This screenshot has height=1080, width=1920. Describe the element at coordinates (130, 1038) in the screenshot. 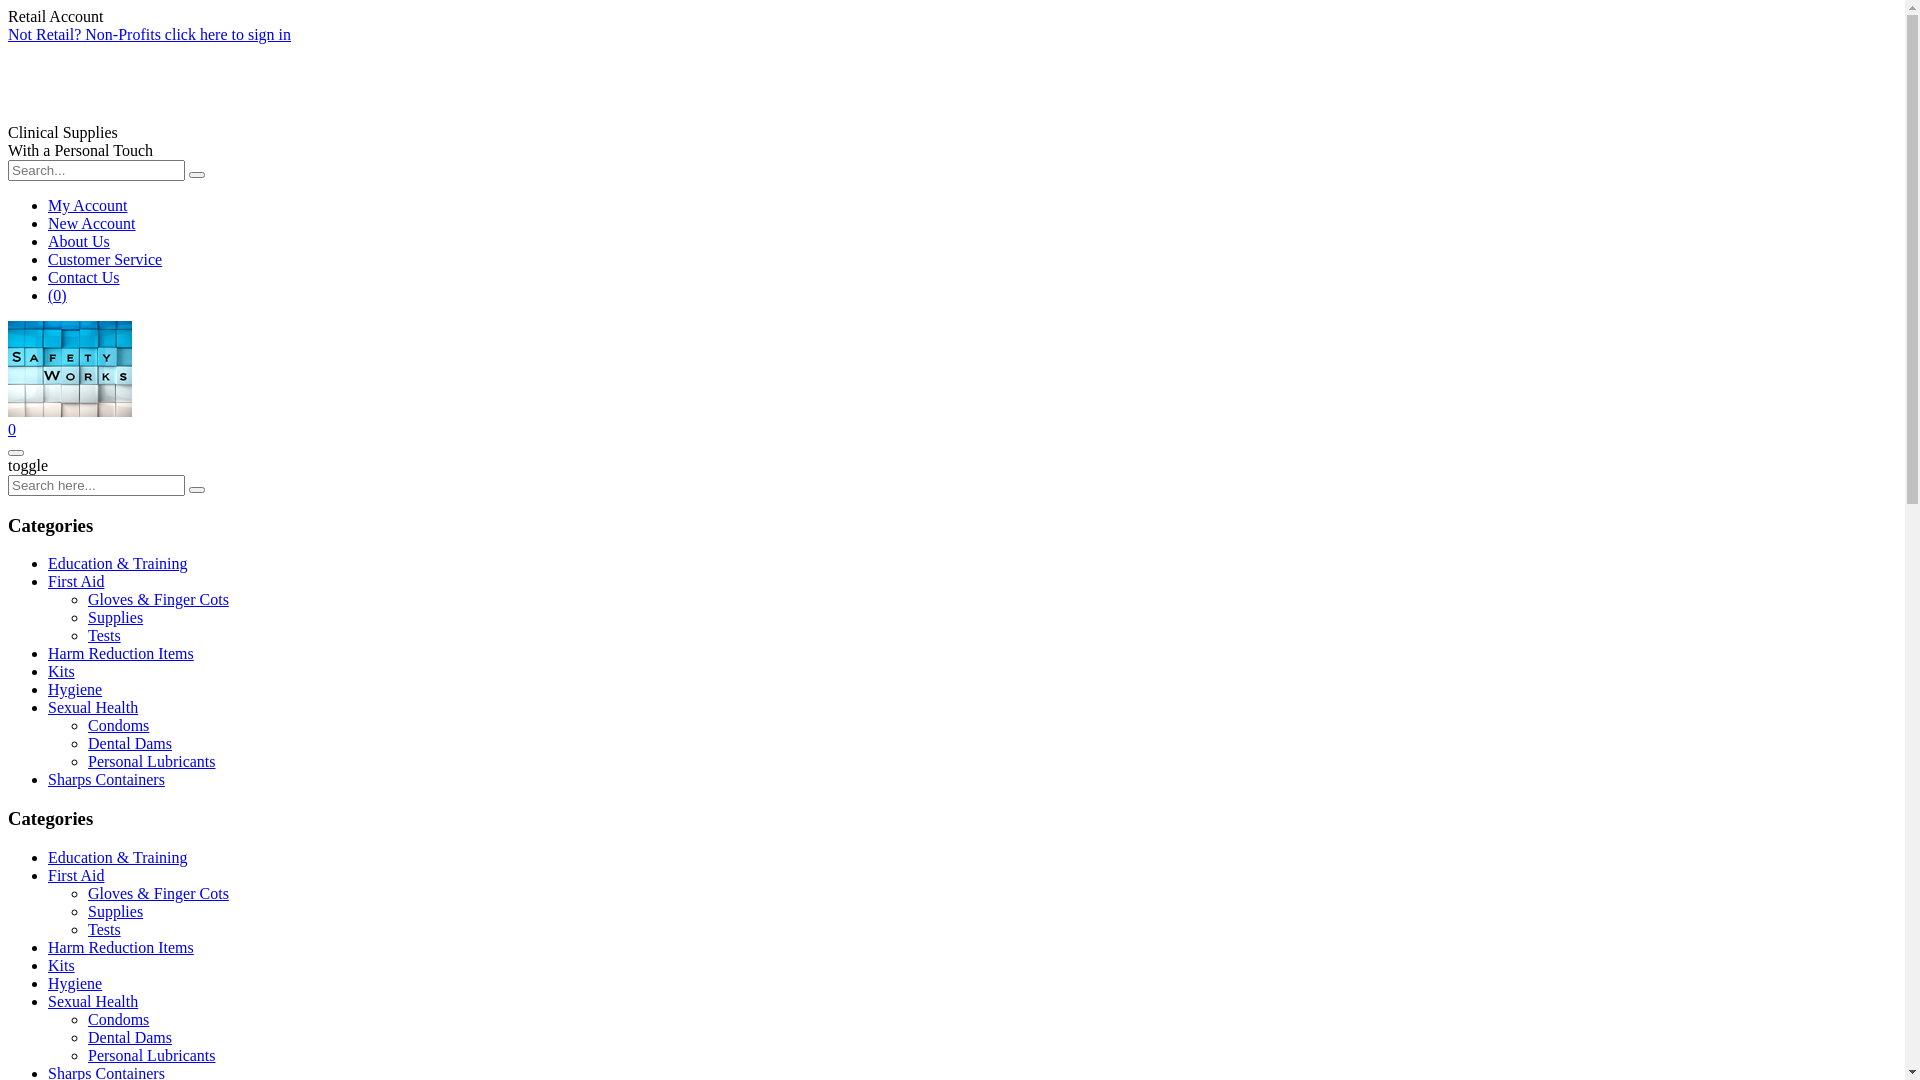

I see `Dental Dams` at that location.